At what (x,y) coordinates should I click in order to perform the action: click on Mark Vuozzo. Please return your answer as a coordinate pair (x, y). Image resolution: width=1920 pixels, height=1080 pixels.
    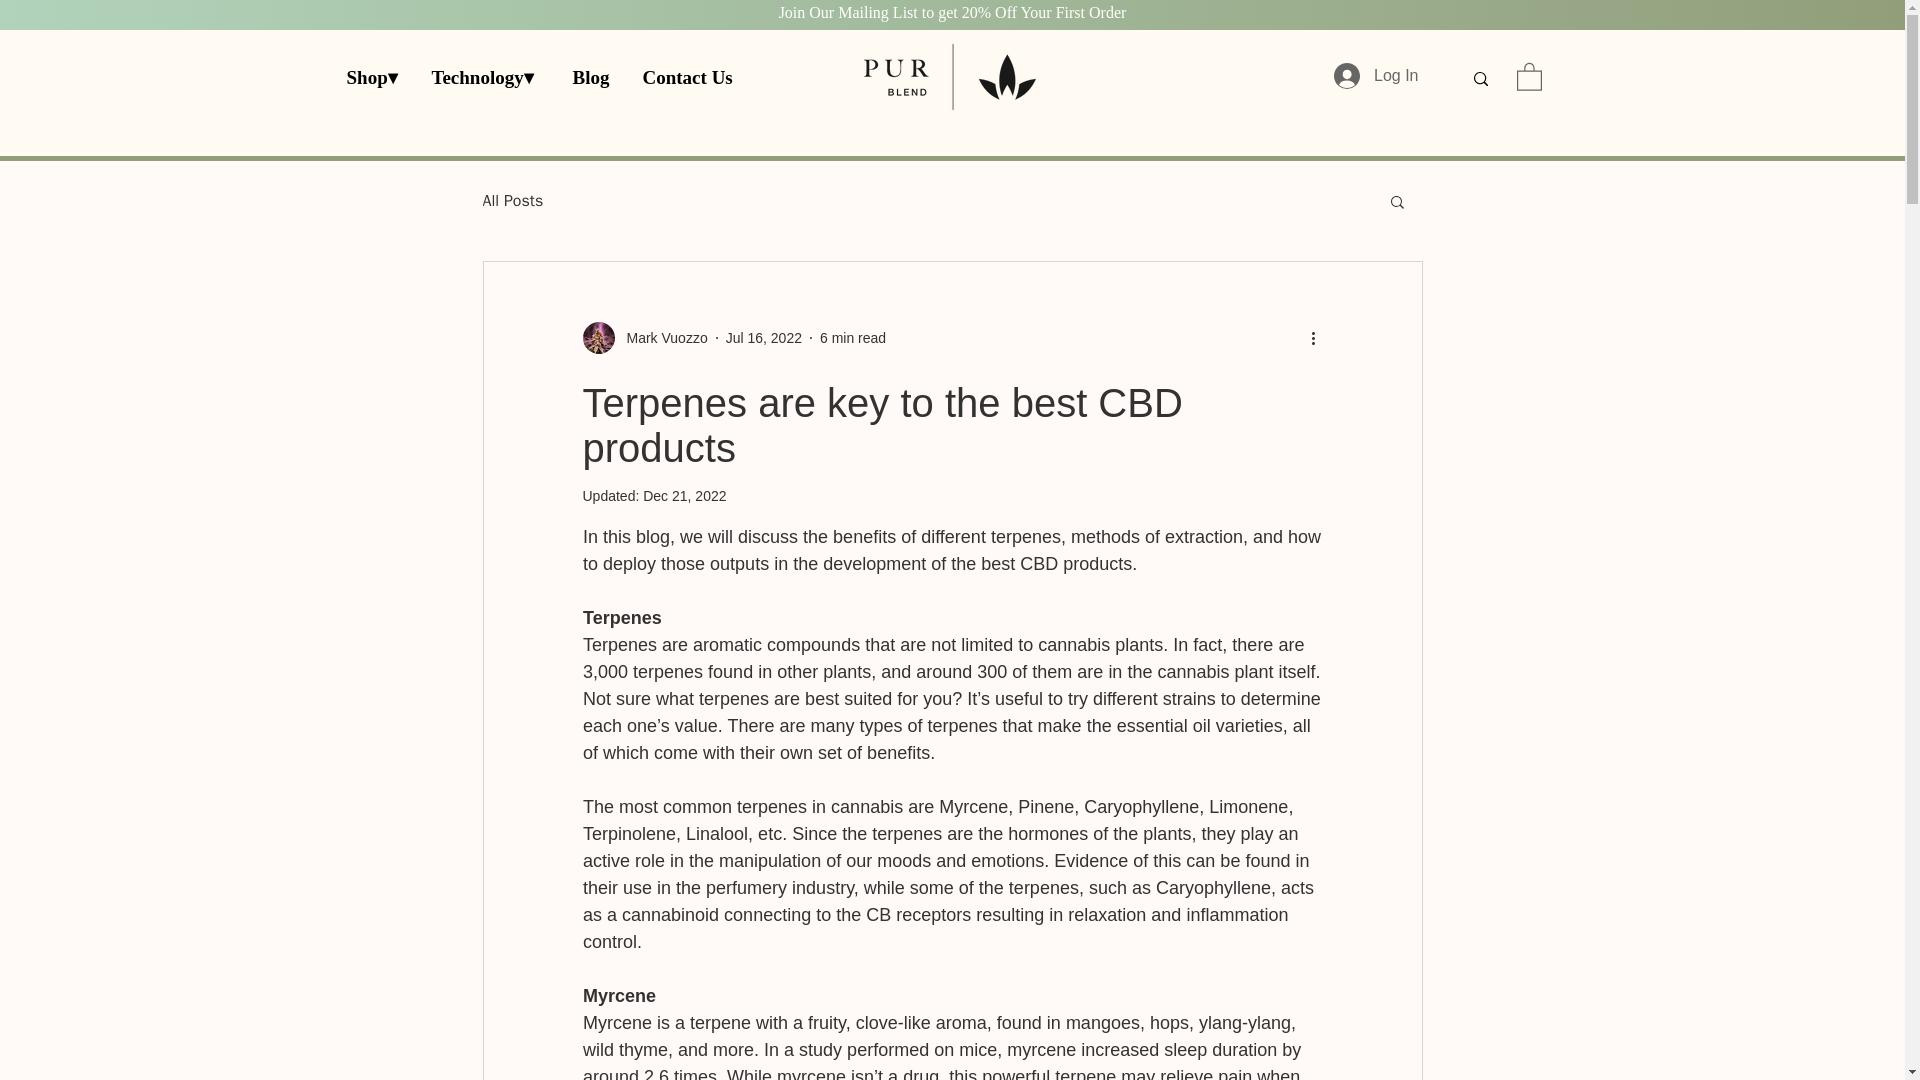
    Looking at the image, I should click on (660, 338).